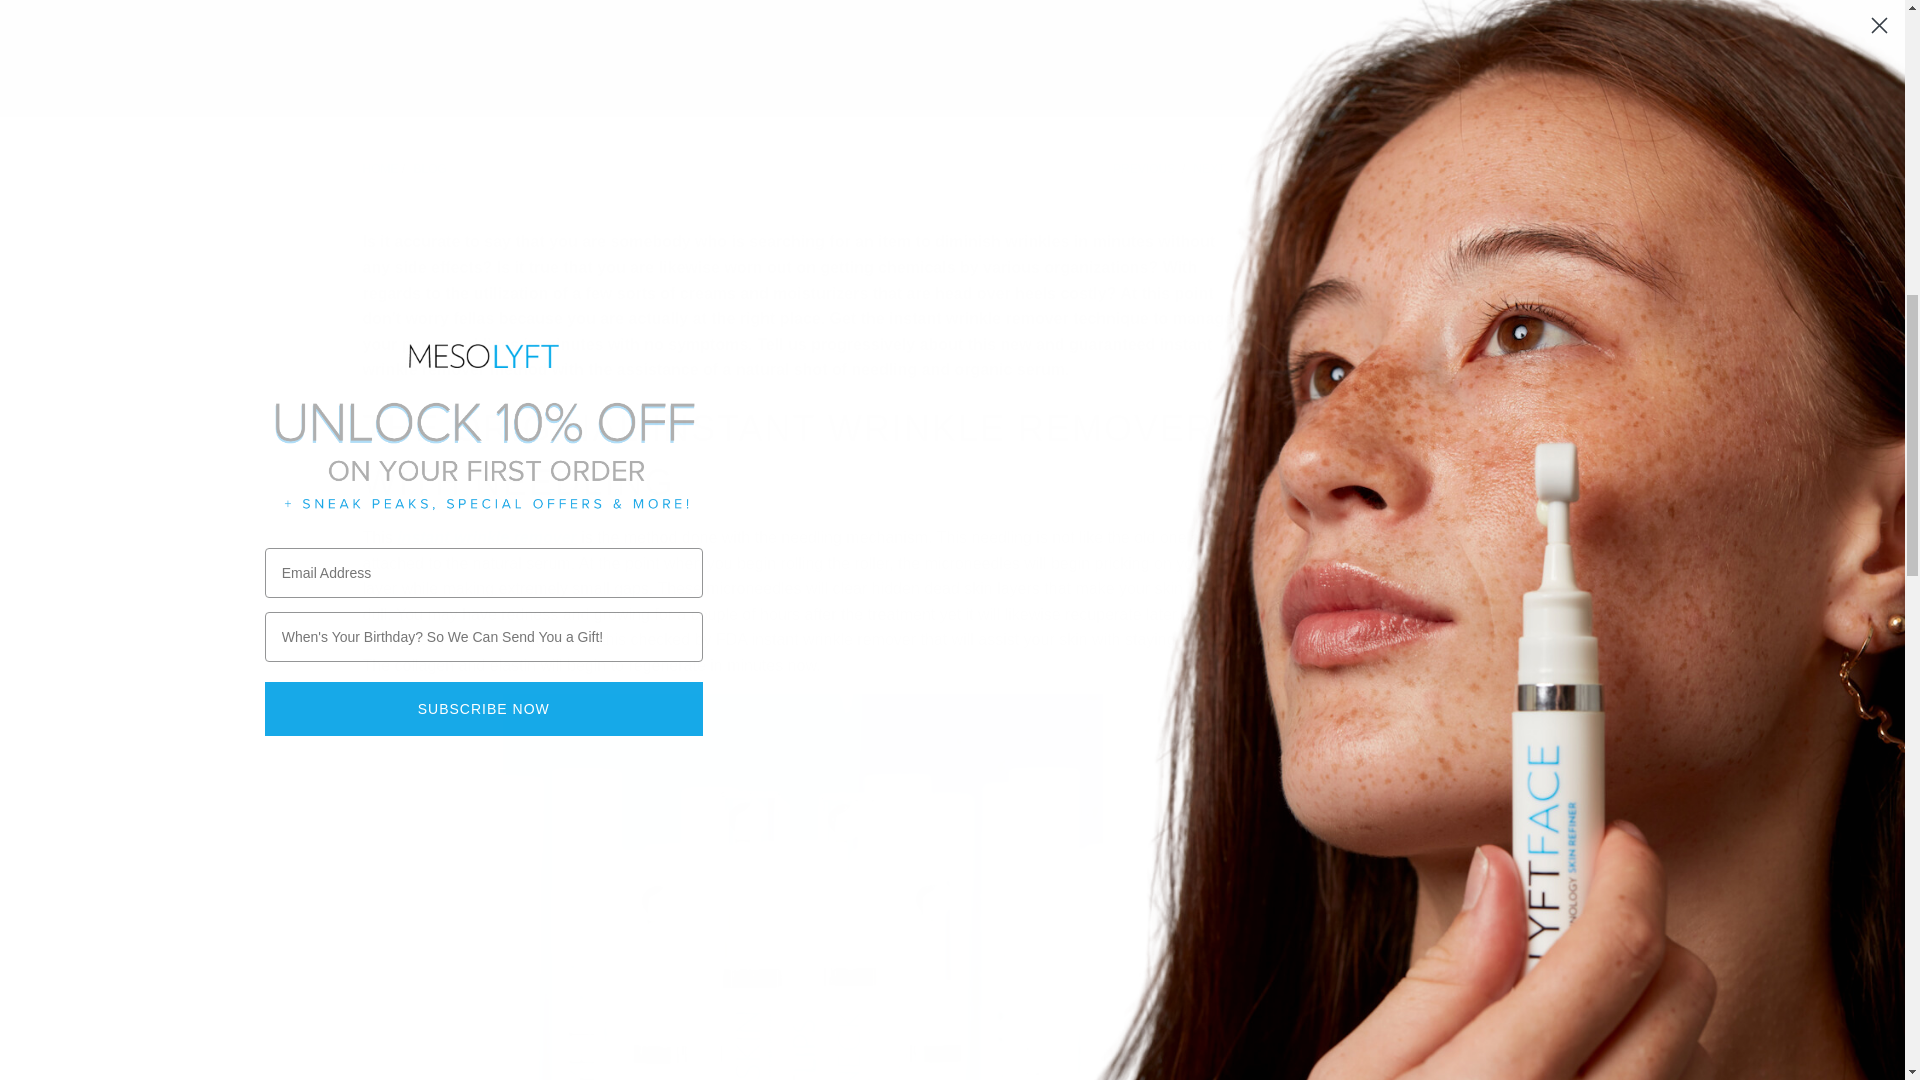 Image resolution: width=1920 pixels, height=1080 pixels. What do you see at coordinates (1414, 727) in the screenshot?
I see `Sign Up` at bounding box center [1414, 727].